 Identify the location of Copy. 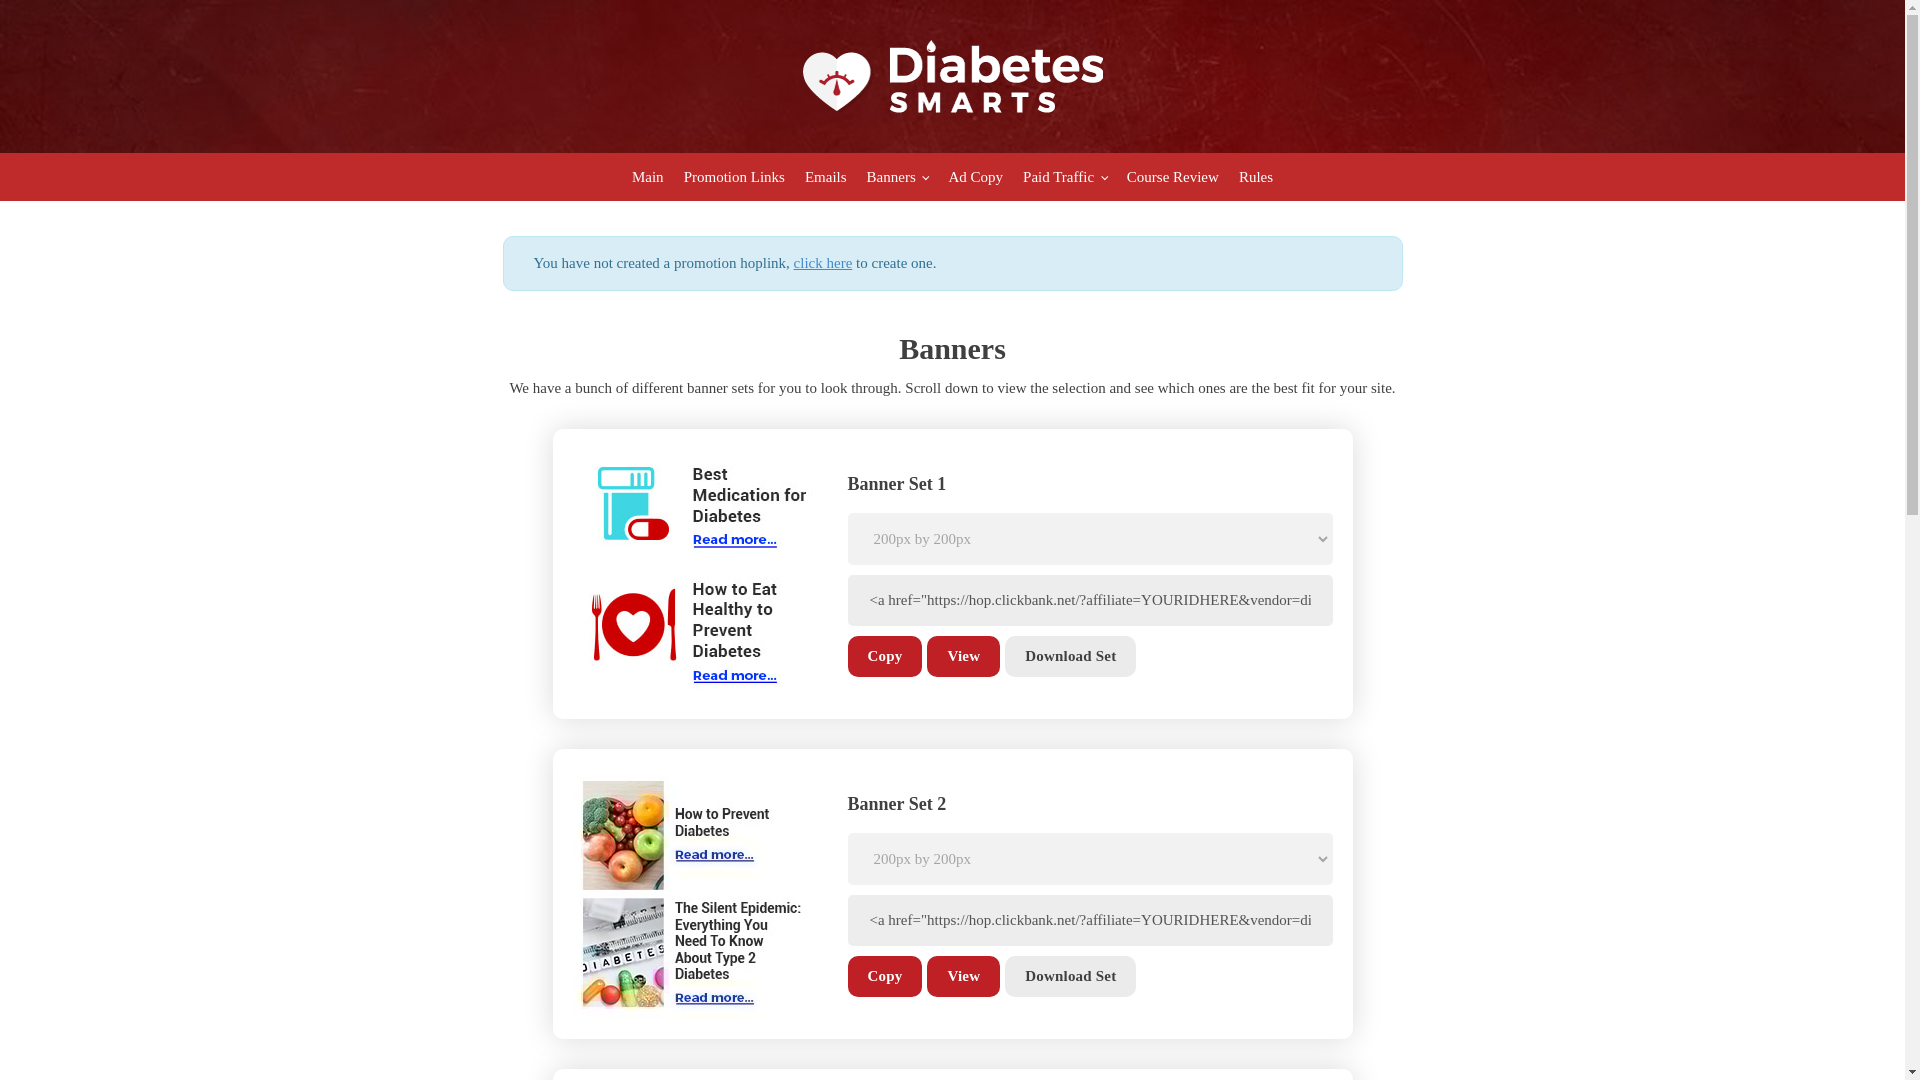
(886, 656).